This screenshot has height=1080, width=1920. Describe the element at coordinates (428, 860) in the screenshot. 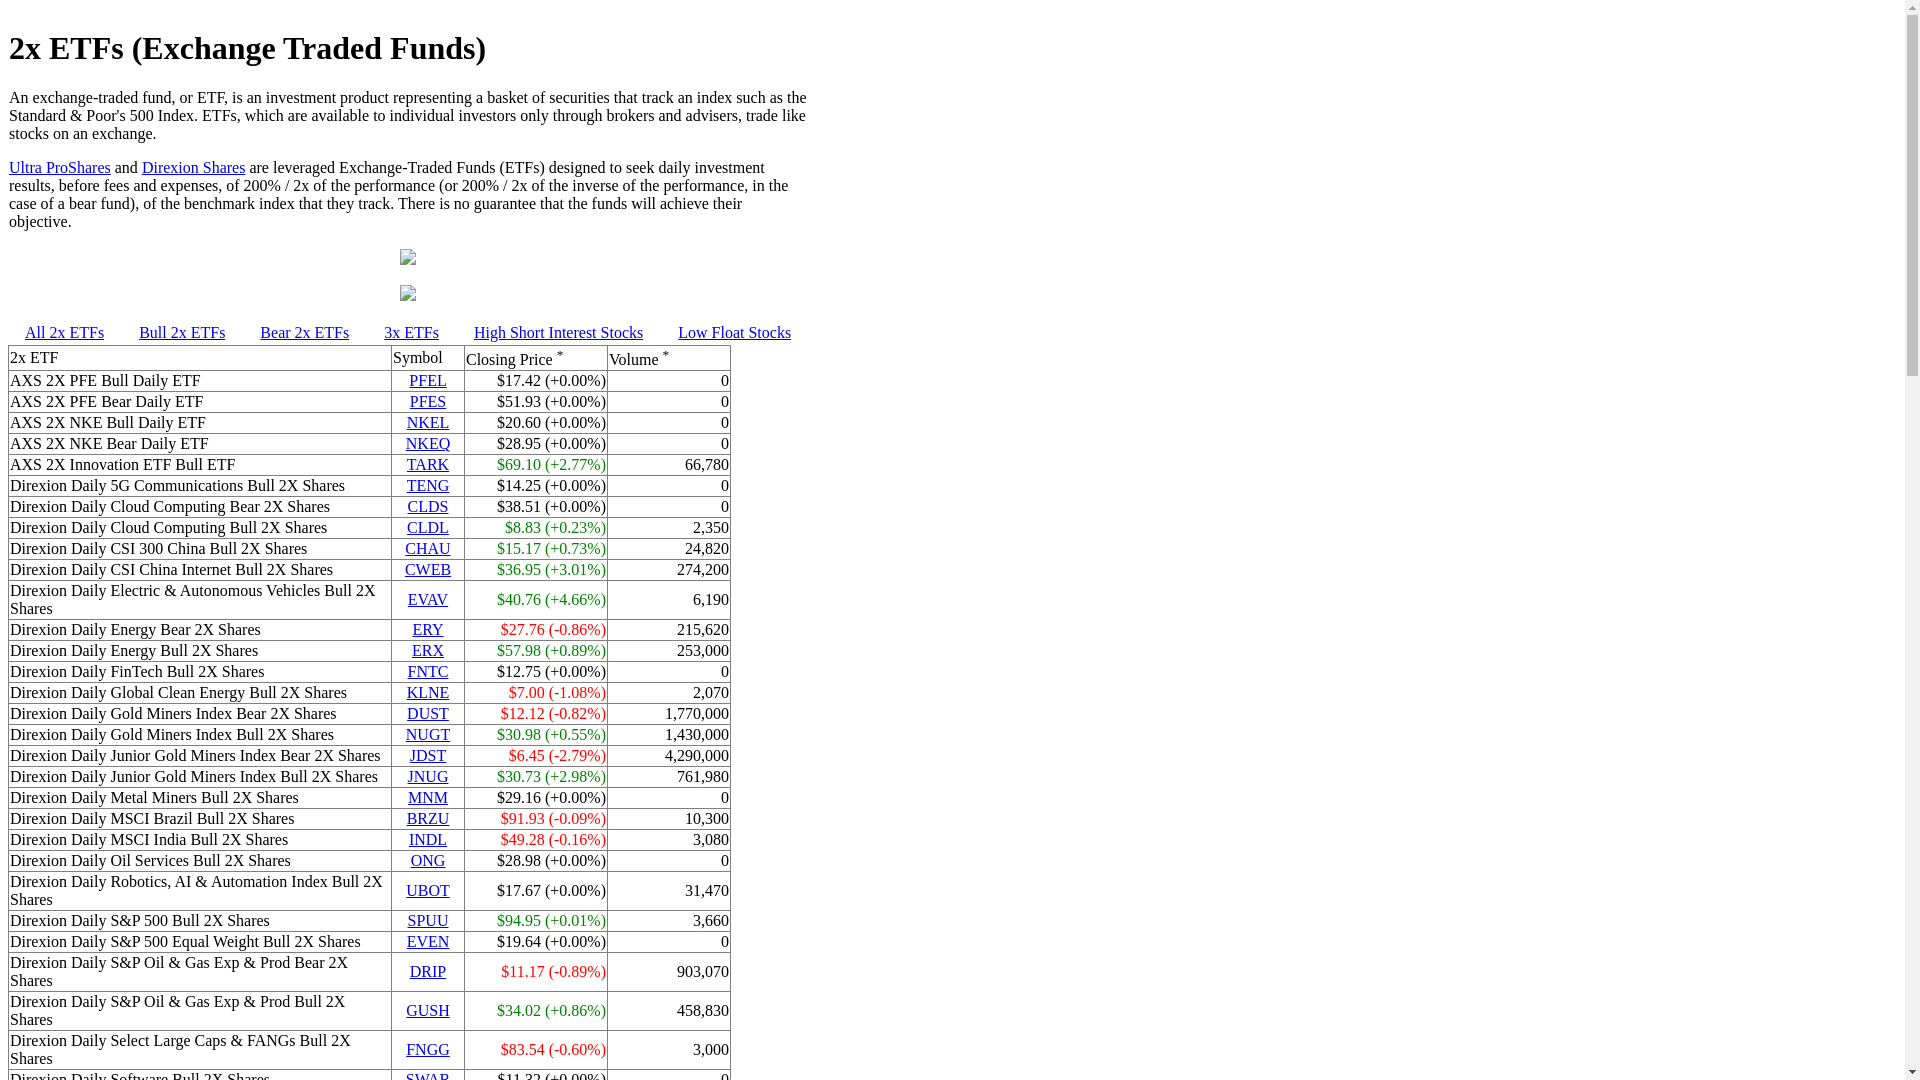

I see `ONG` at that location.